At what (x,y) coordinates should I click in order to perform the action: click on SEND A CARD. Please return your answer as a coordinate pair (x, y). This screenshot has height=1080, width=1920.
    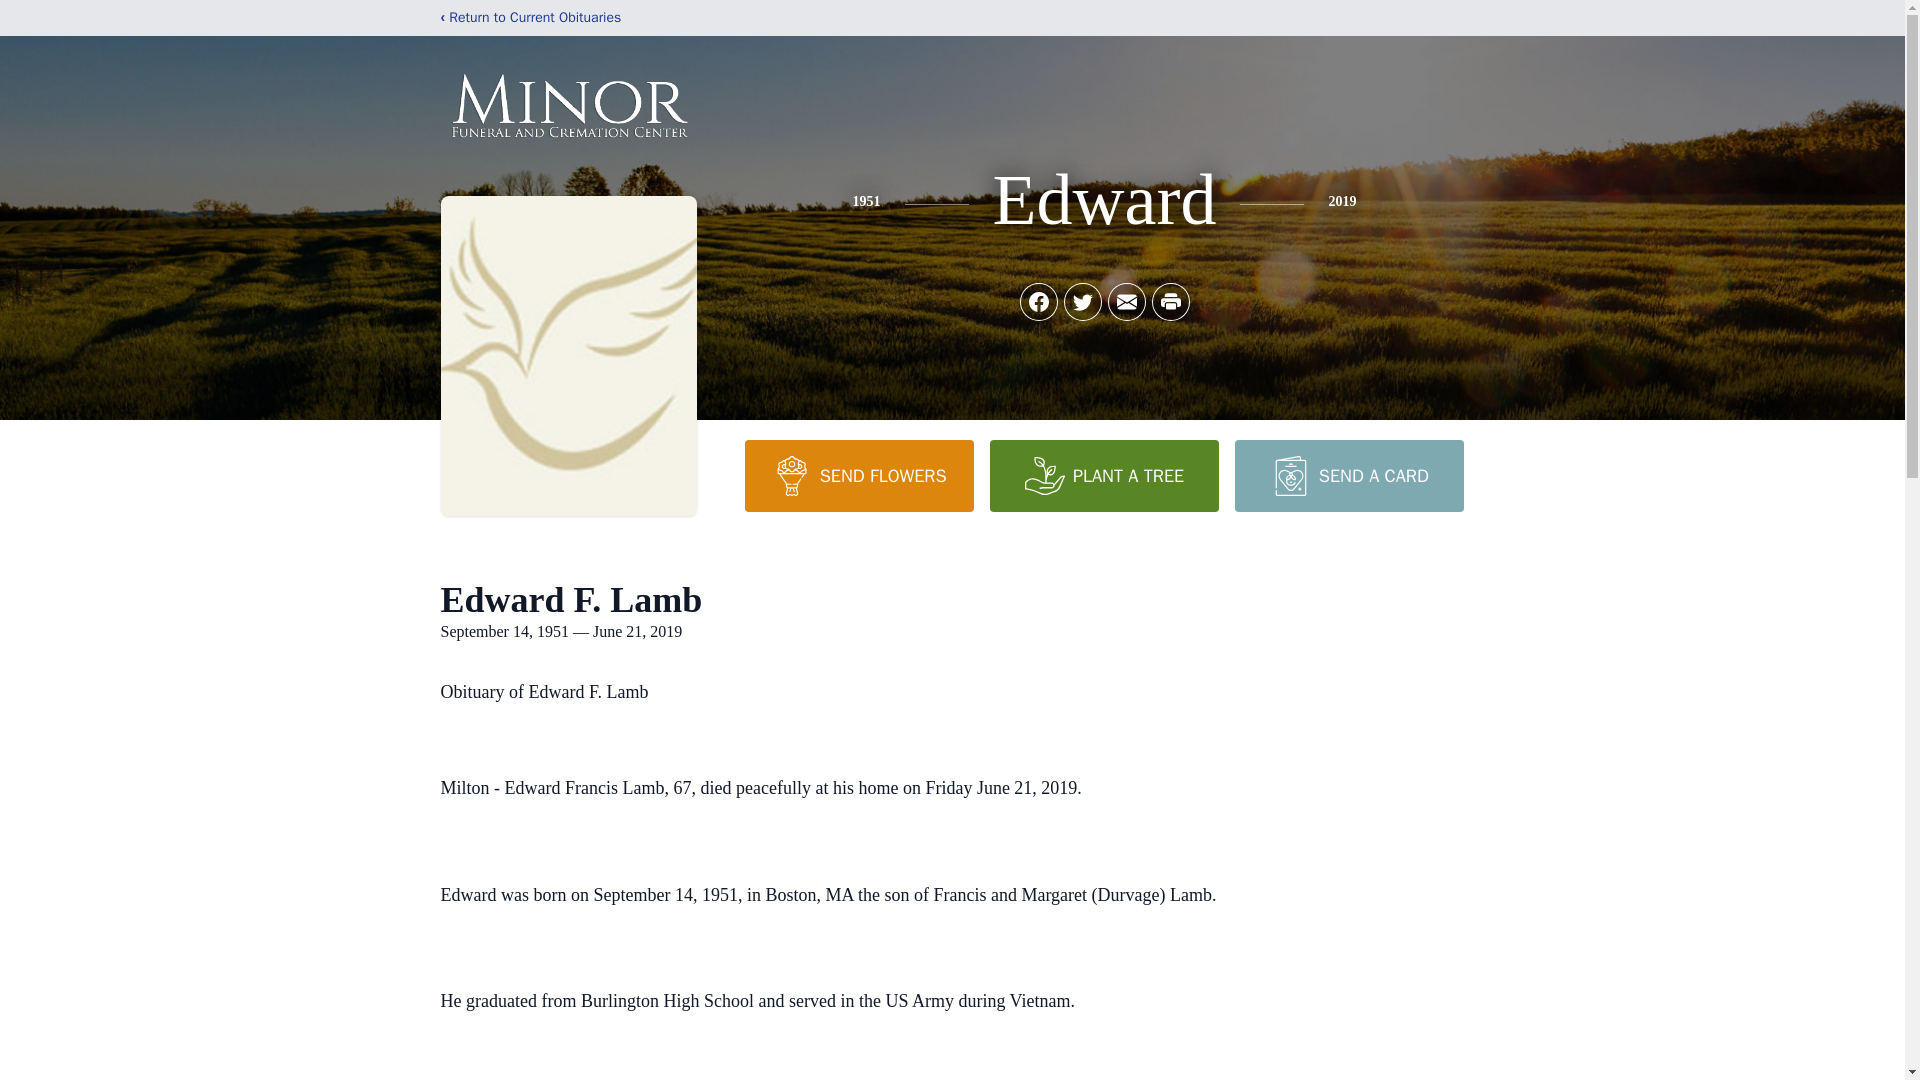
    Looking at the image, I should click on (1348, 475).